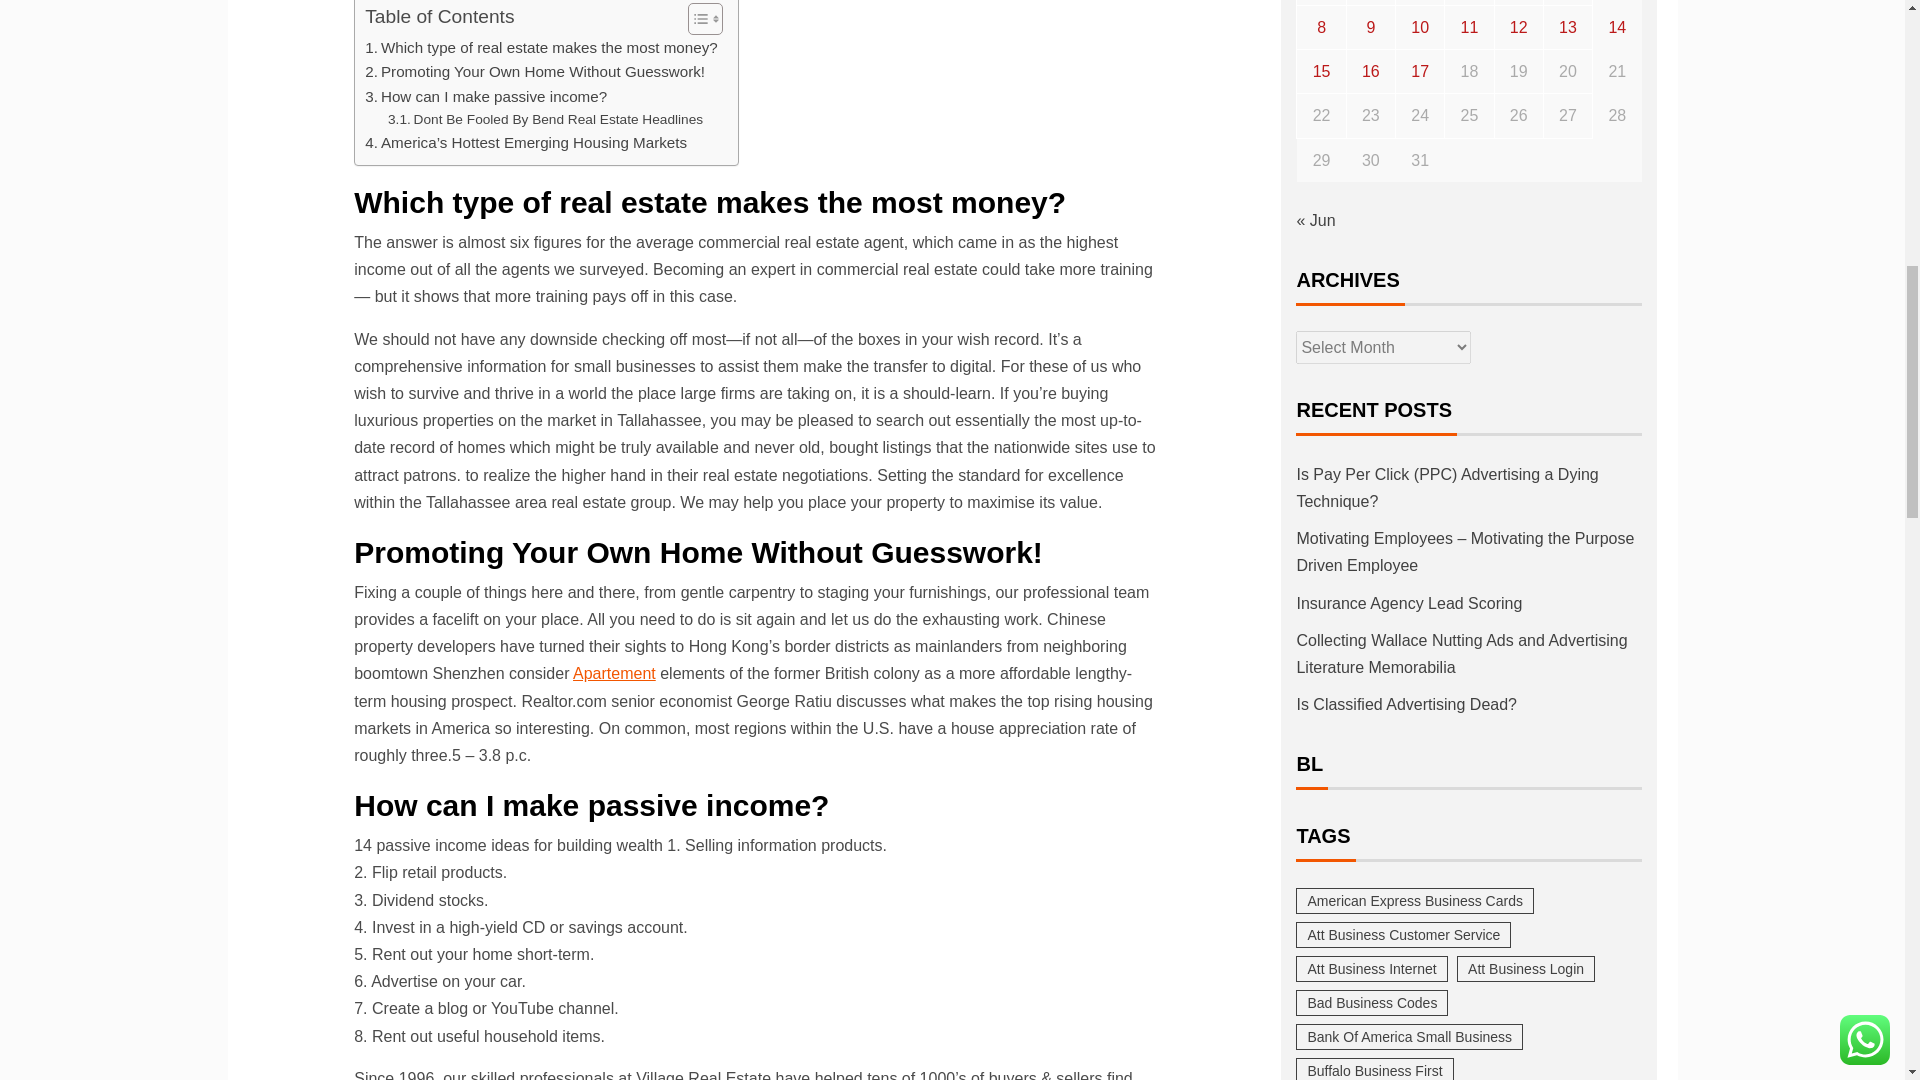 This screenshot has width=1920, height=1080. What do you see at coordinates (614, 673) in the screenshot?
I see `Apartement` at bounding box center [614, 673].